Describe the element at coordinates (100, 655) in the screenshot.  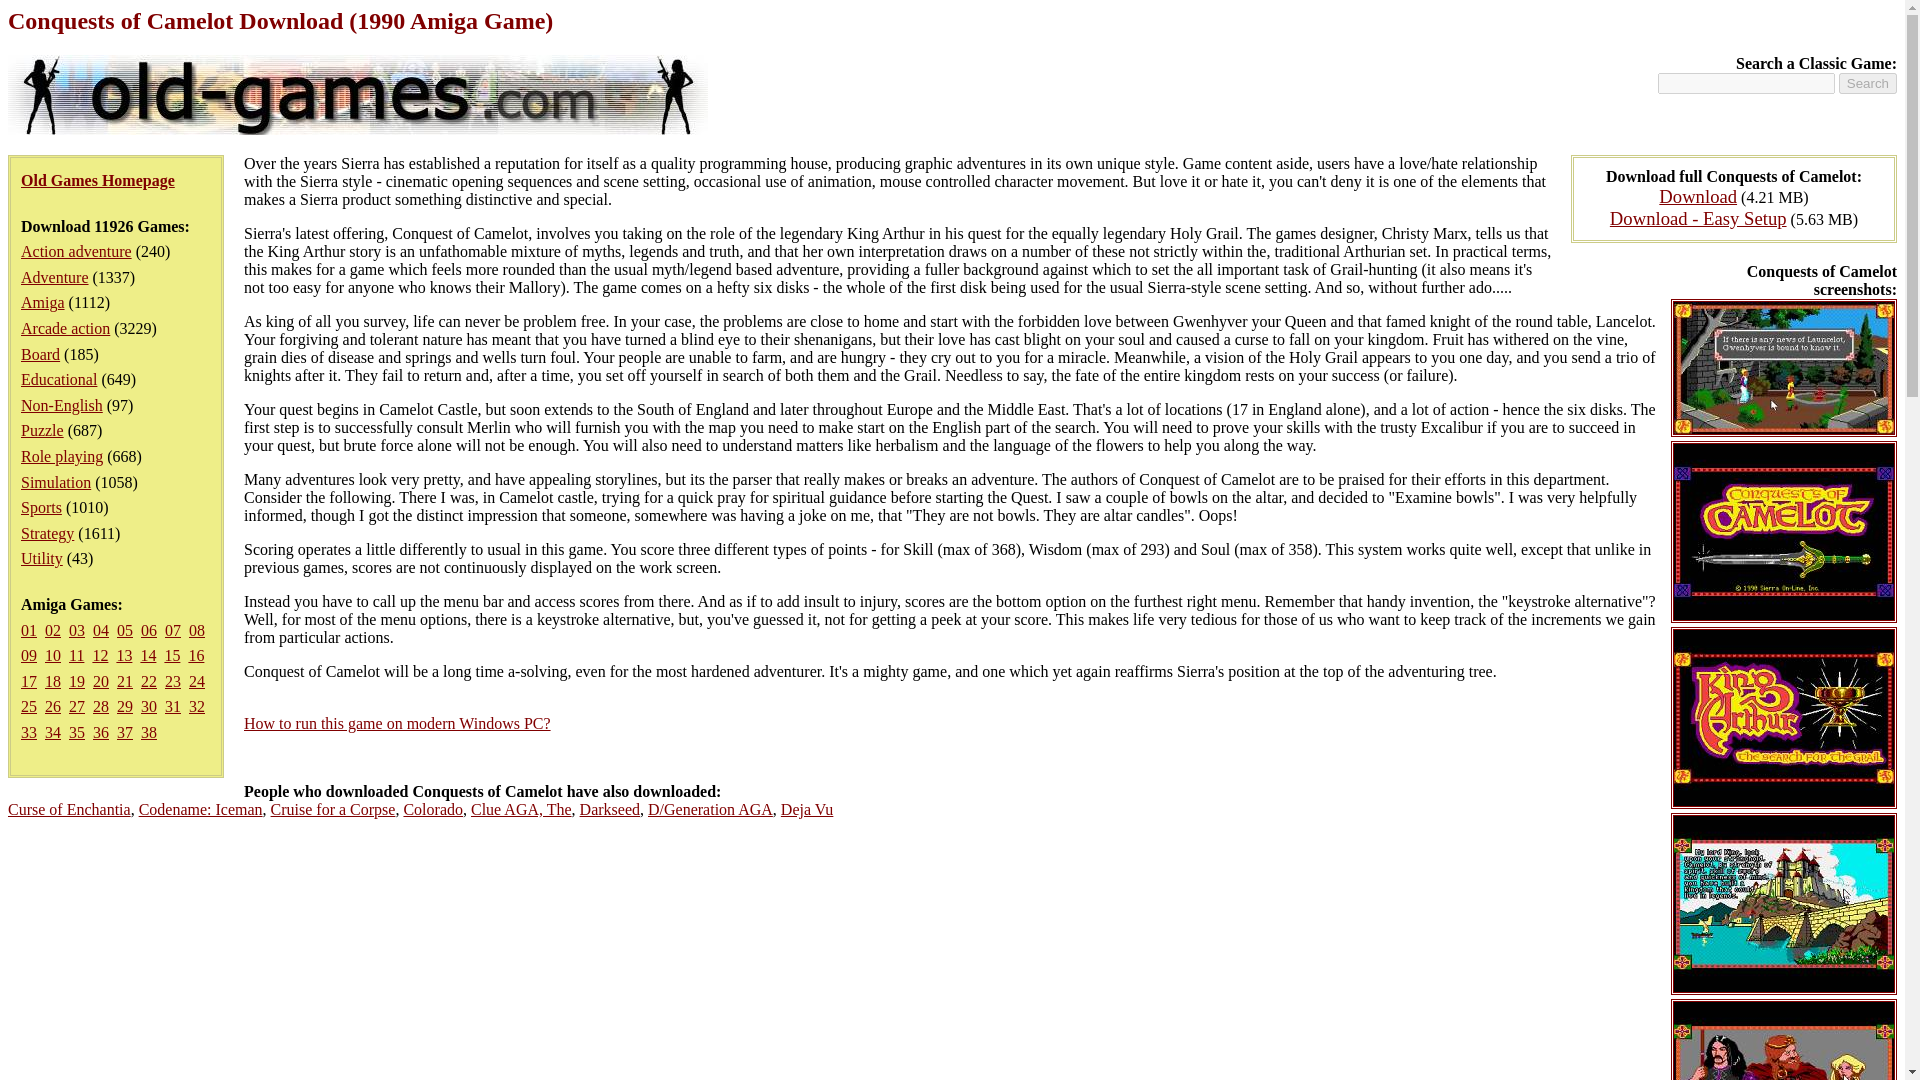
I see `12` at that location.